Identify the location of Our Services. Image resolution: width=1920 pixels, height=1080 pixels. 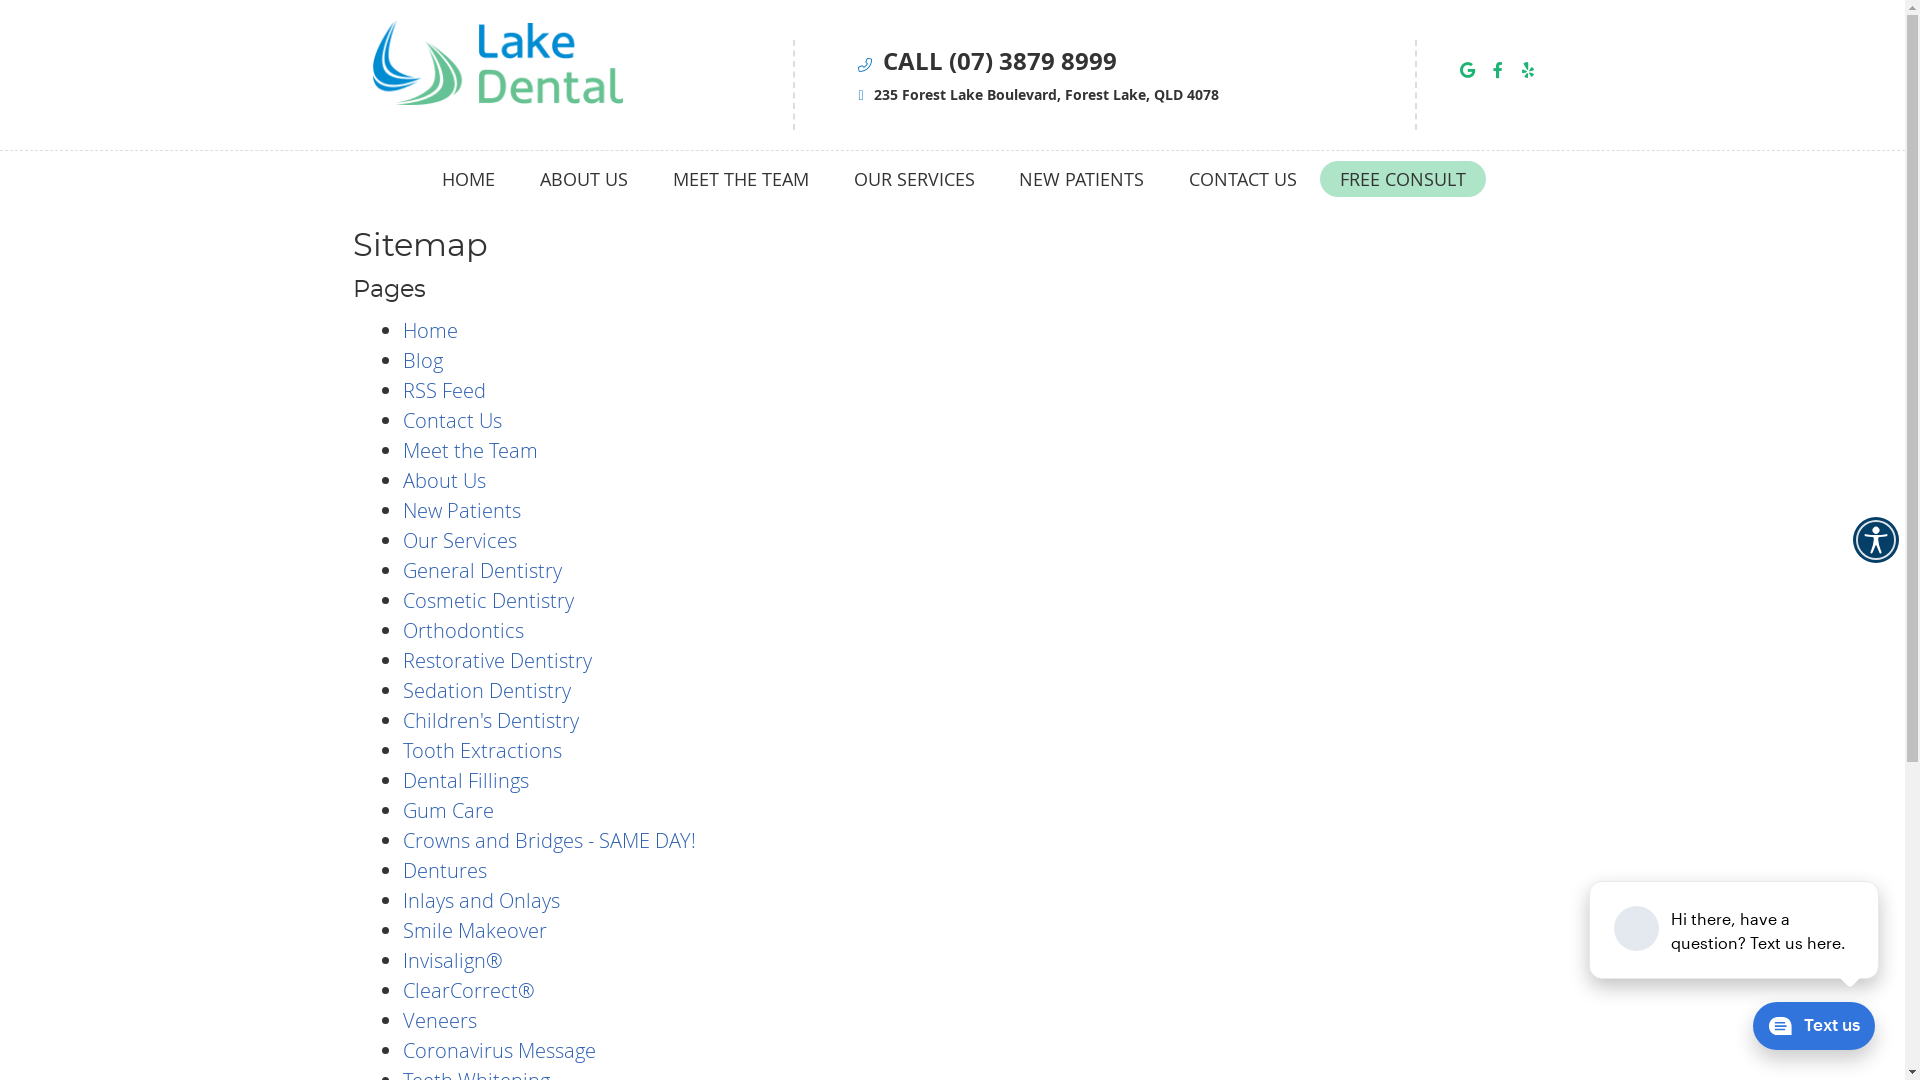
(459, 540).